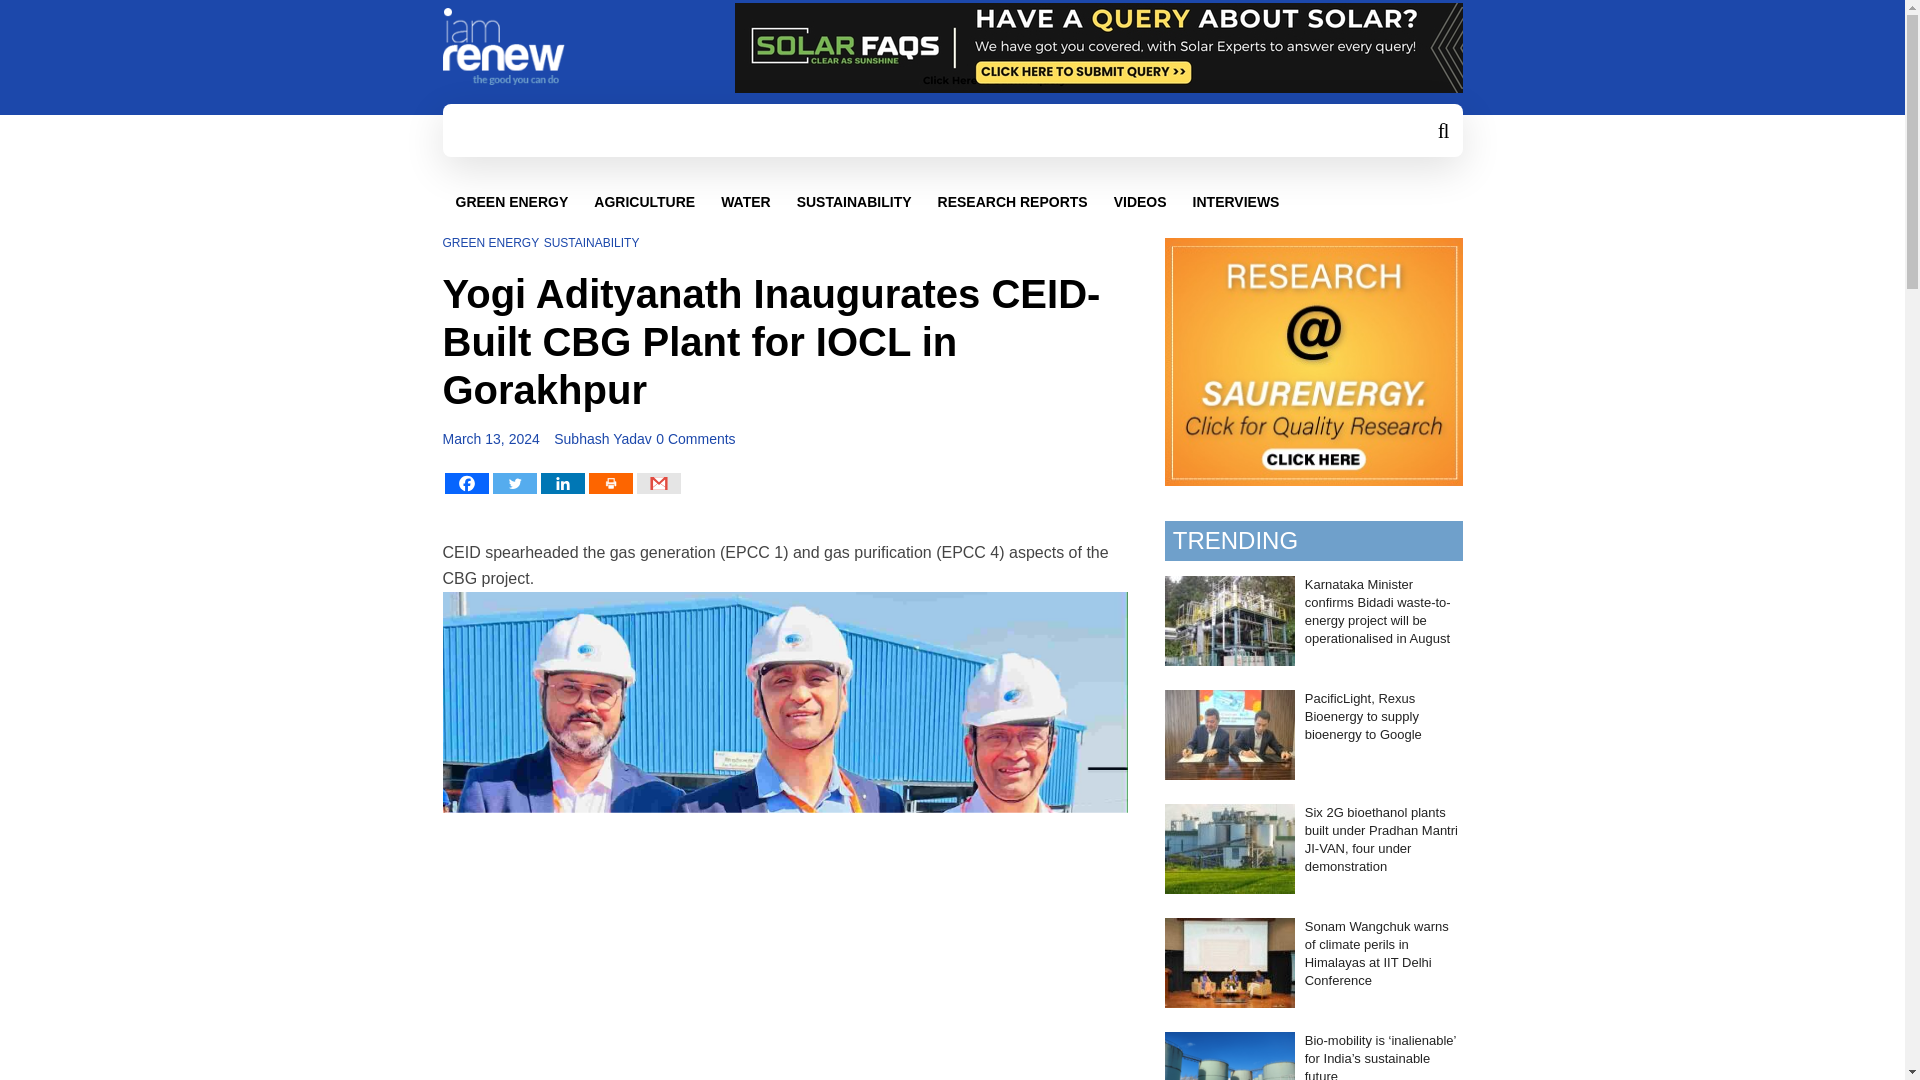  I want to click on Subhash Yadav, so click(603, 438).